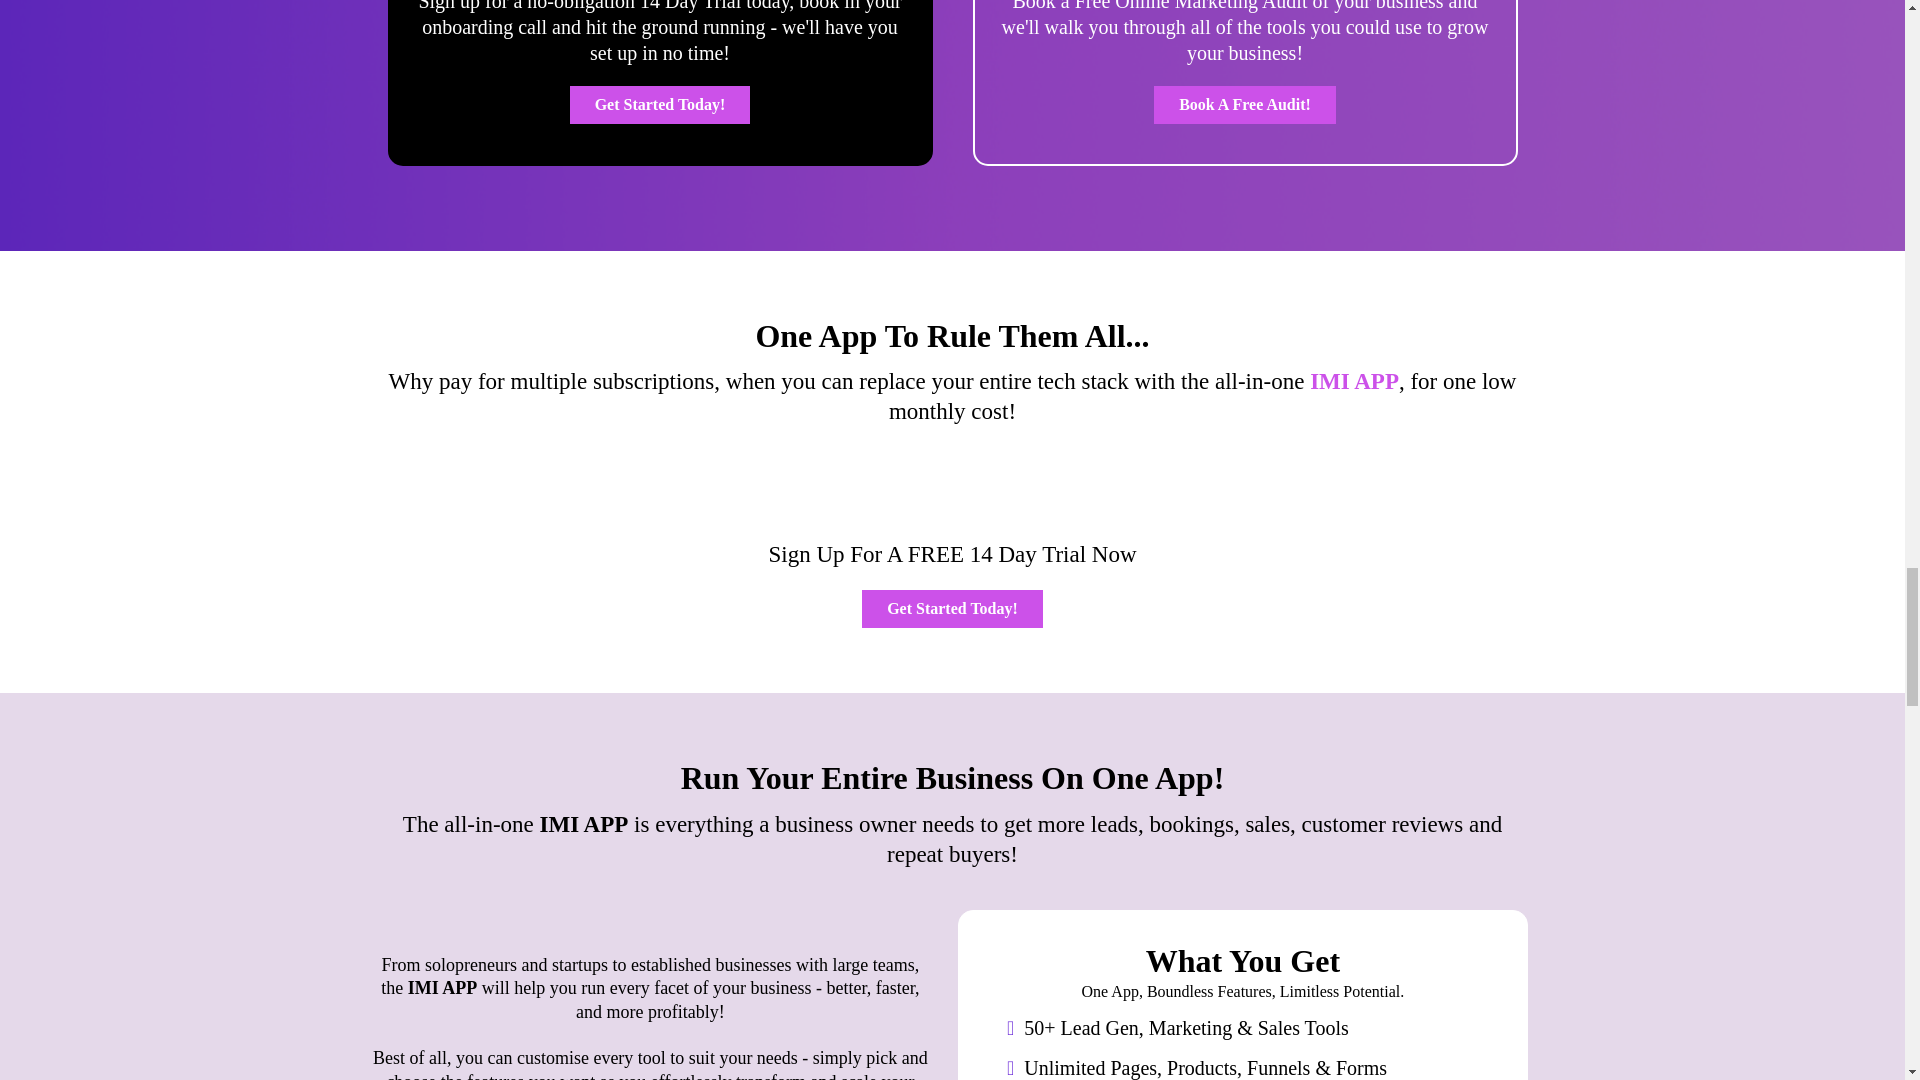 This screenshot has width=1920, height=1080. I want to click on Get Started Today!, so click(952, 608).